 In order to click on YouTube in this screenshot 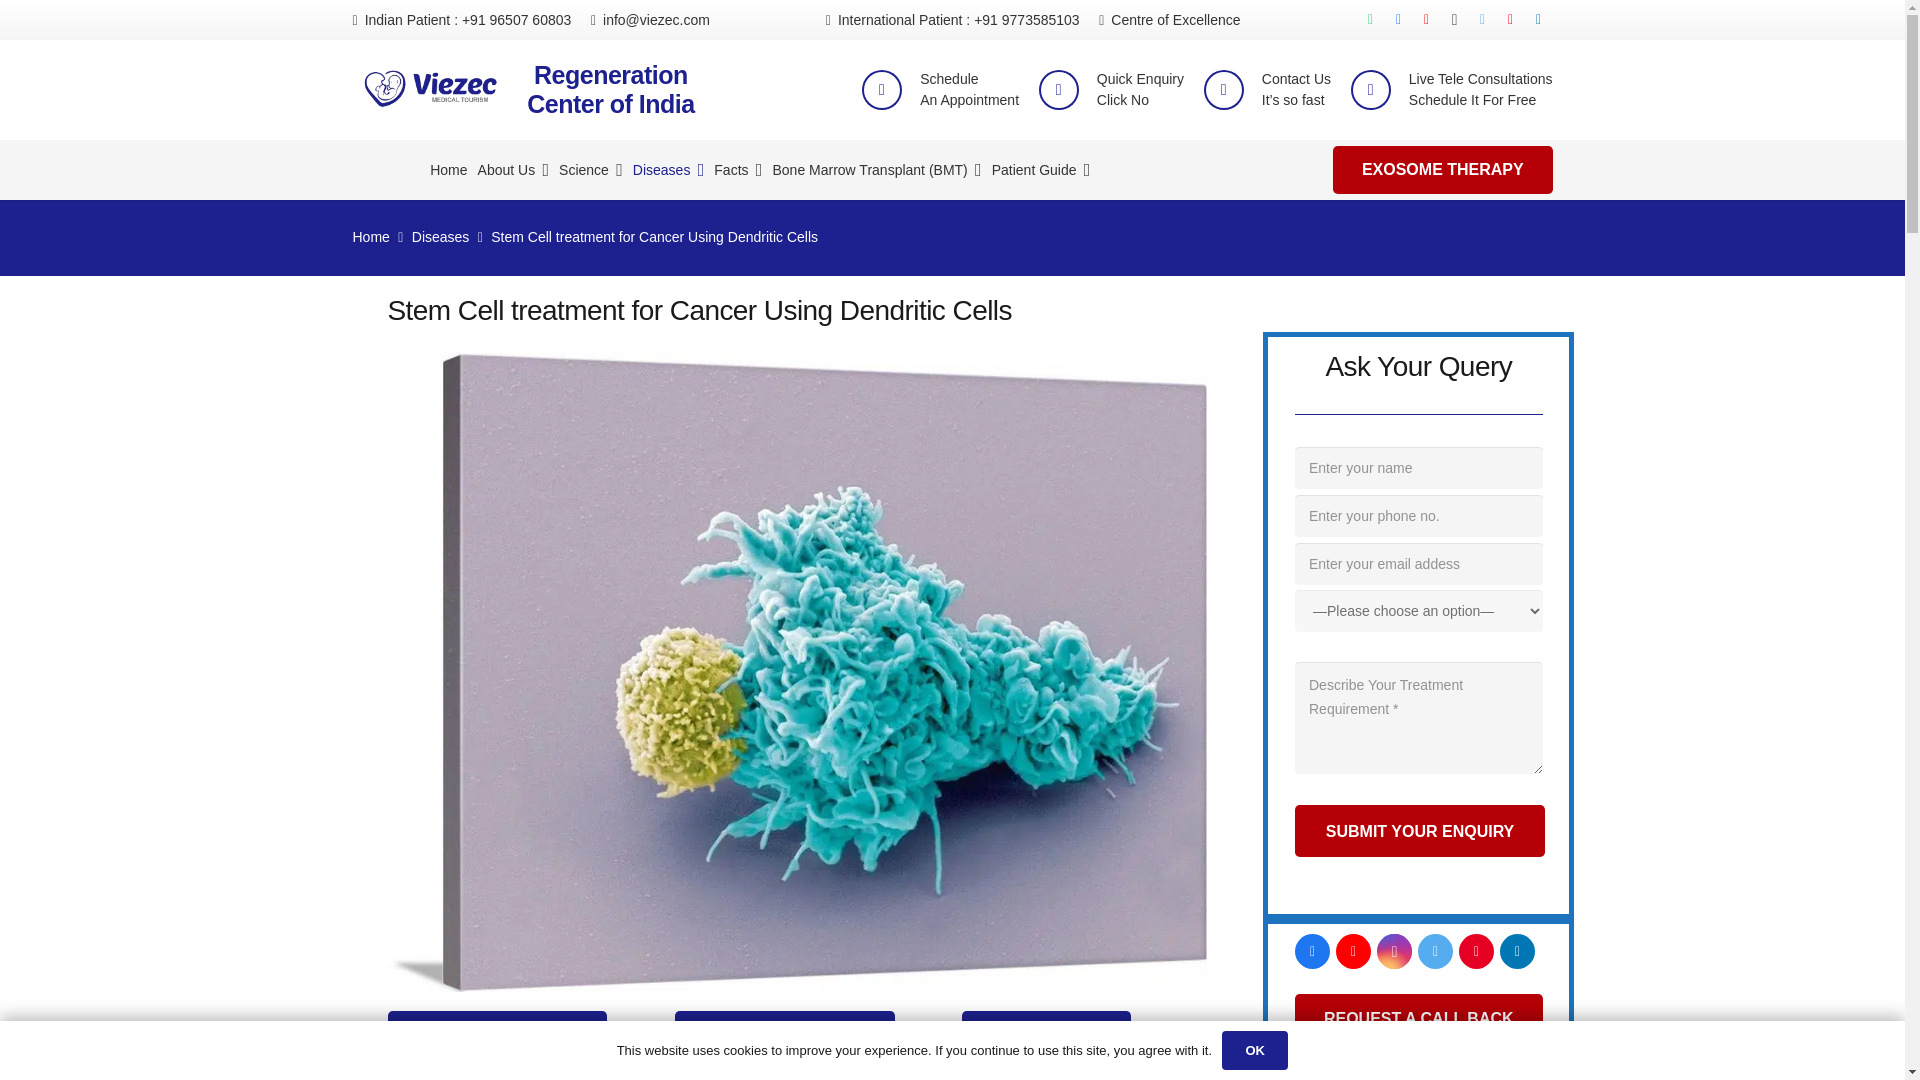, I will do `click(969, 90)`.